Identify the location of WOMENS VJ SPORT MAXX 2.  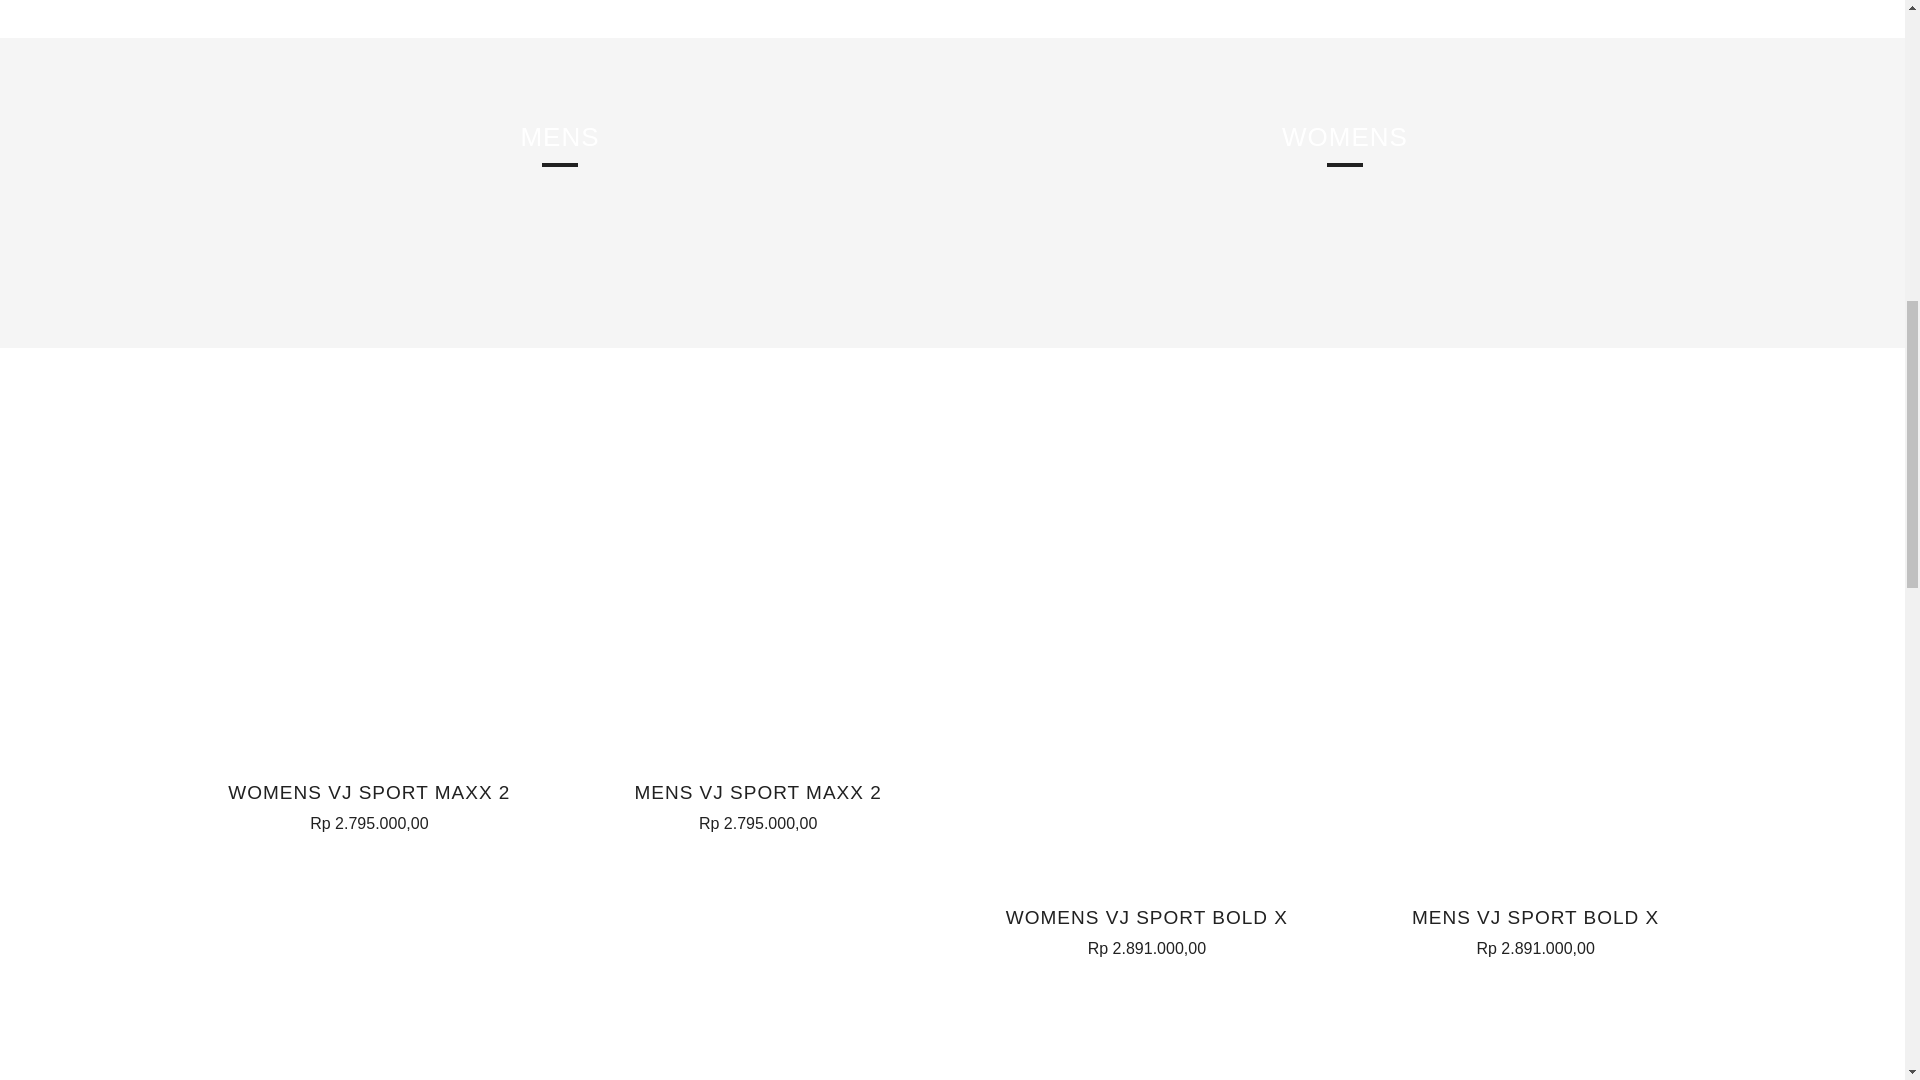
(369, 804).